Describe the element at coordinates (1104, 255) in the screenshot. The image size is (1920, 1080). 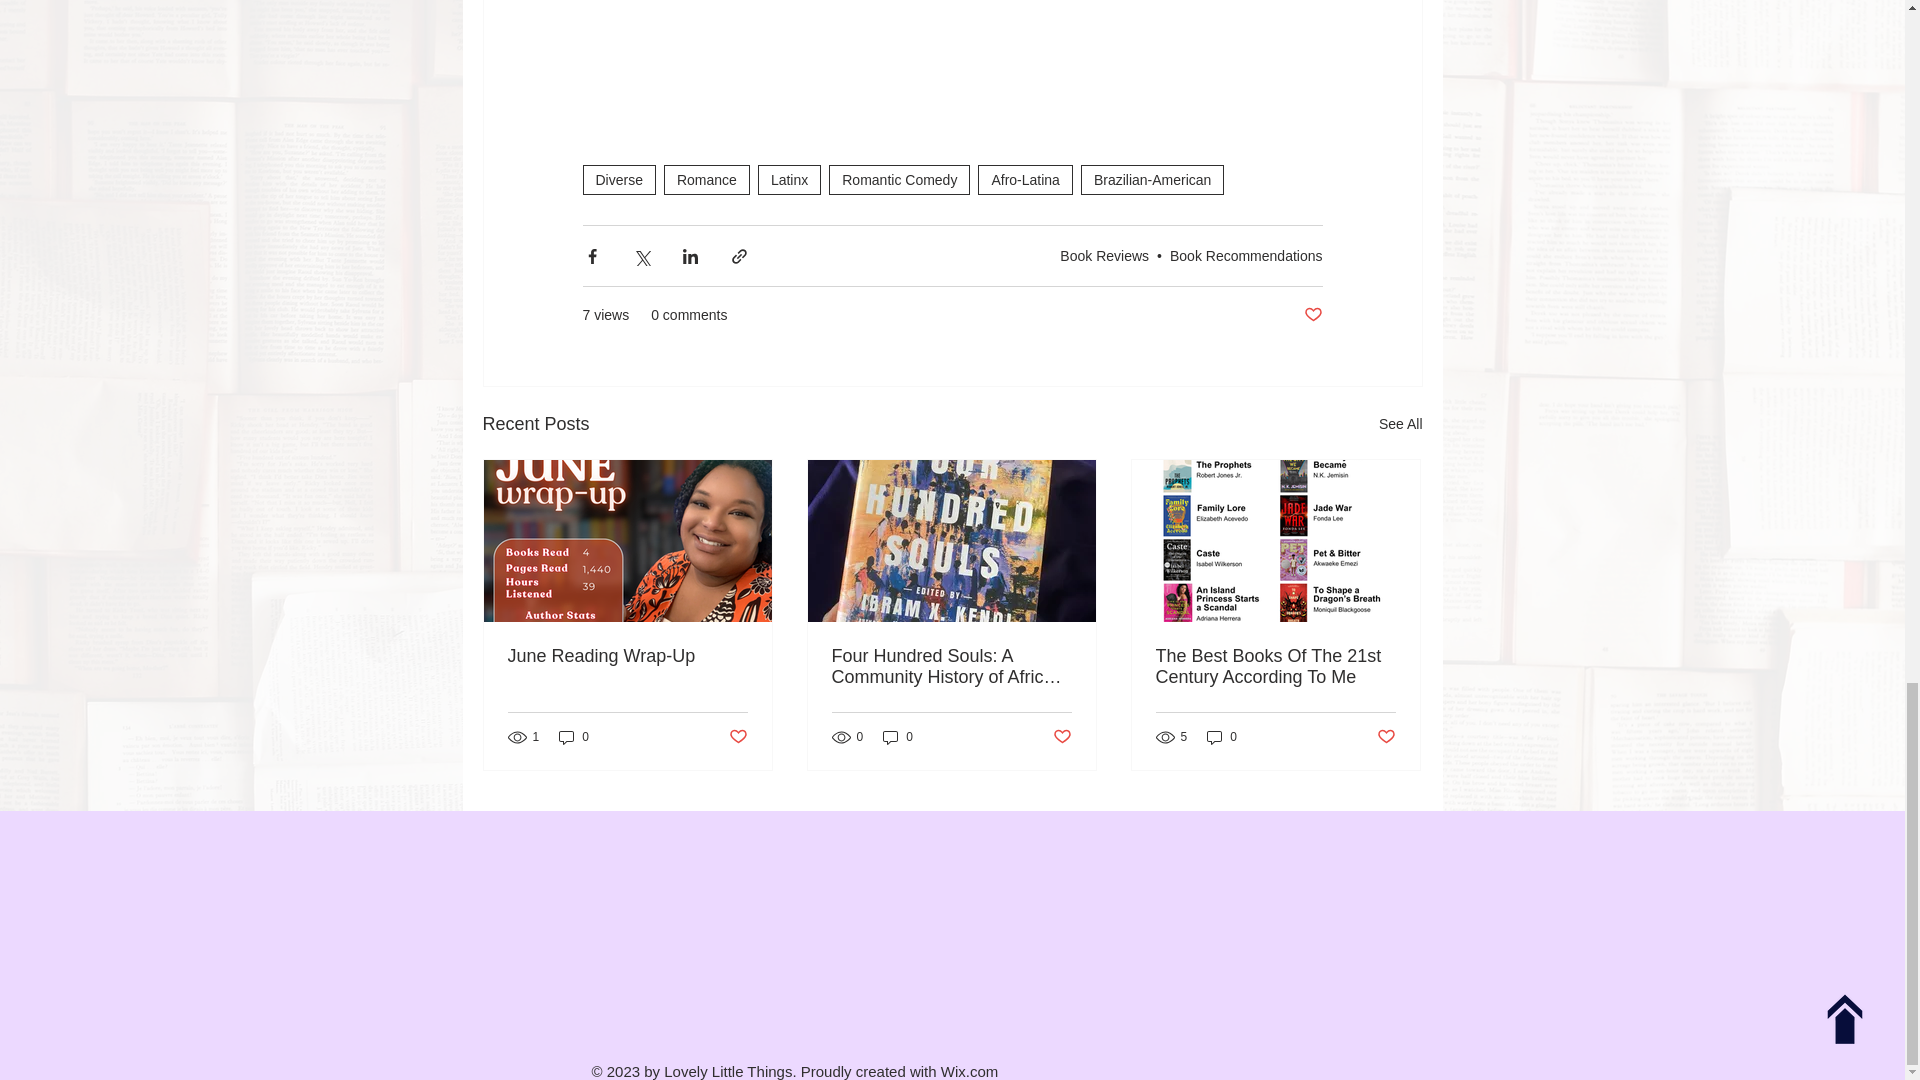
I see `Book Reviews` at that location.